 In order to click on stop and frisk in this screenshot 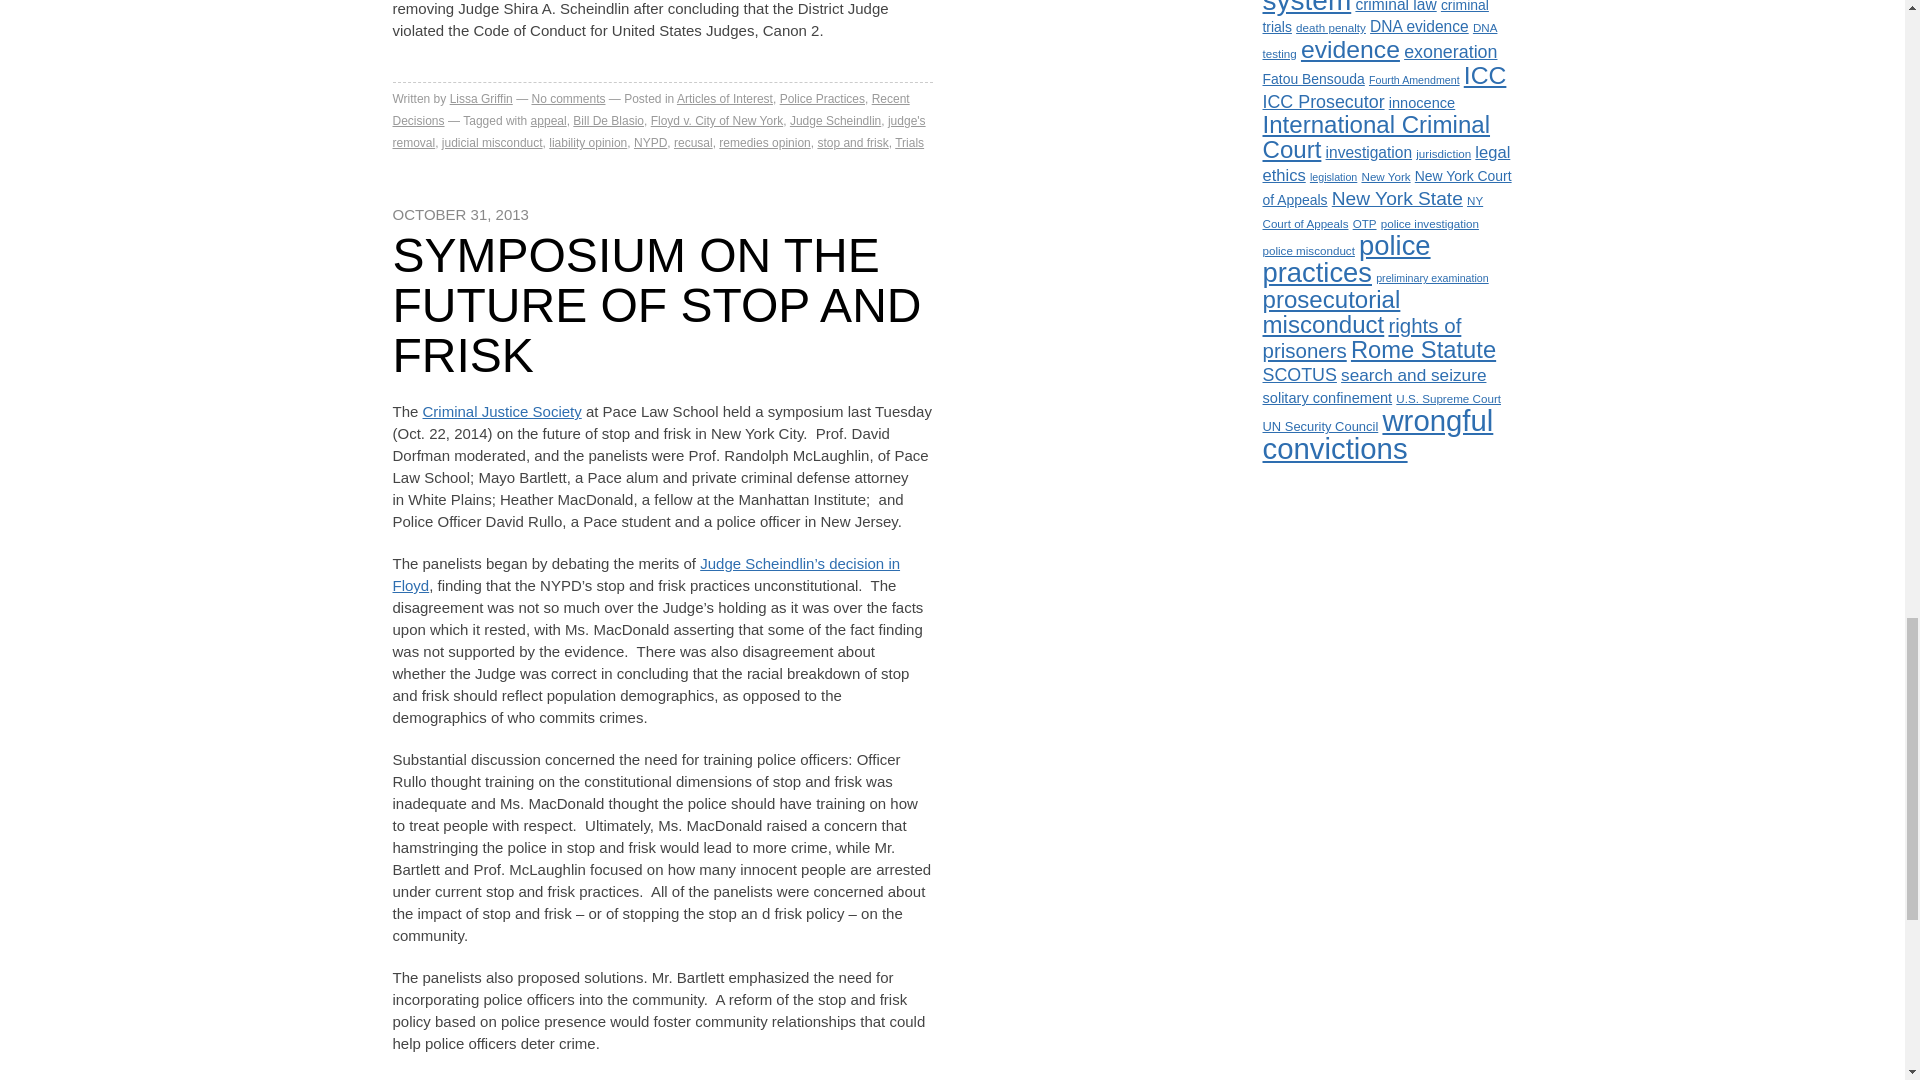, I will do `click(852, 143)`.